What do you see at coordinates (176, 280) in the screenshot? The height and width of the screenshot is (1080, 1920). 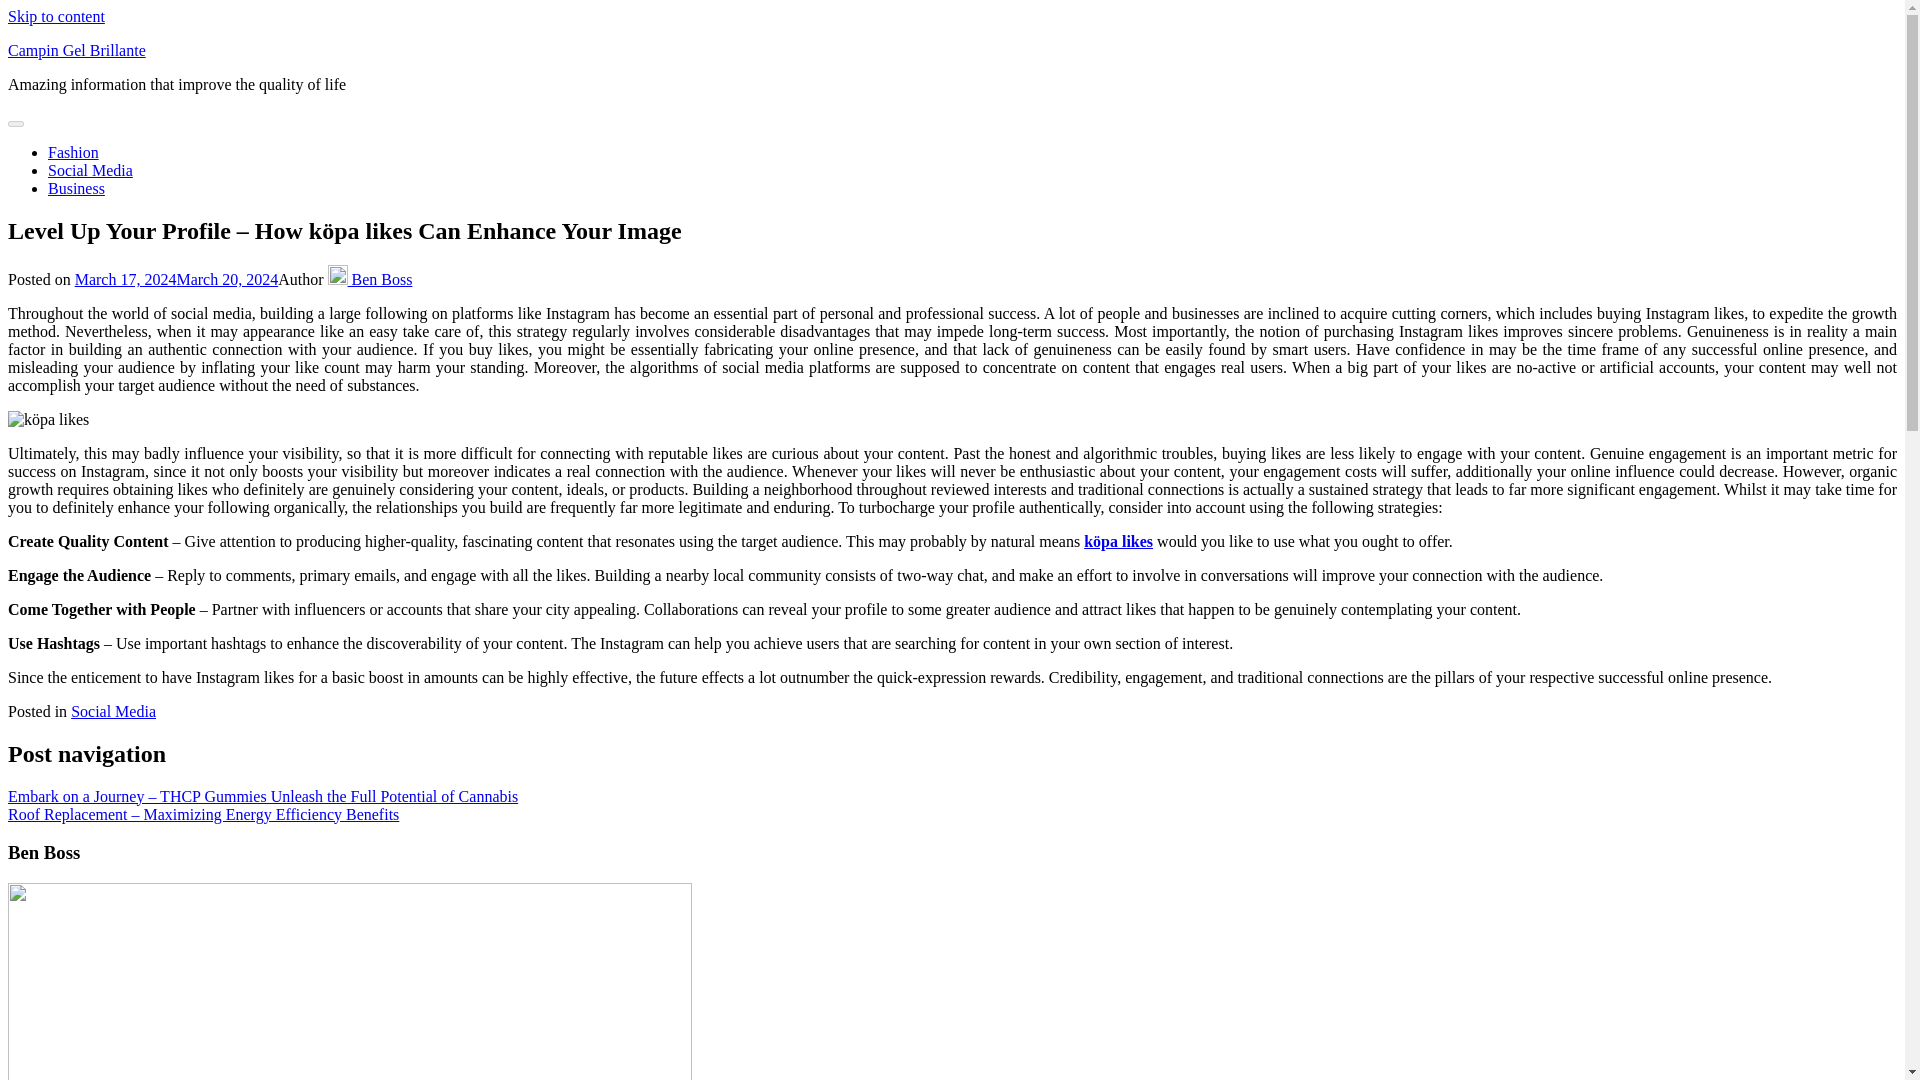 I see `March 17, 2024March 20, 2024` at bounding box center [176, 280].